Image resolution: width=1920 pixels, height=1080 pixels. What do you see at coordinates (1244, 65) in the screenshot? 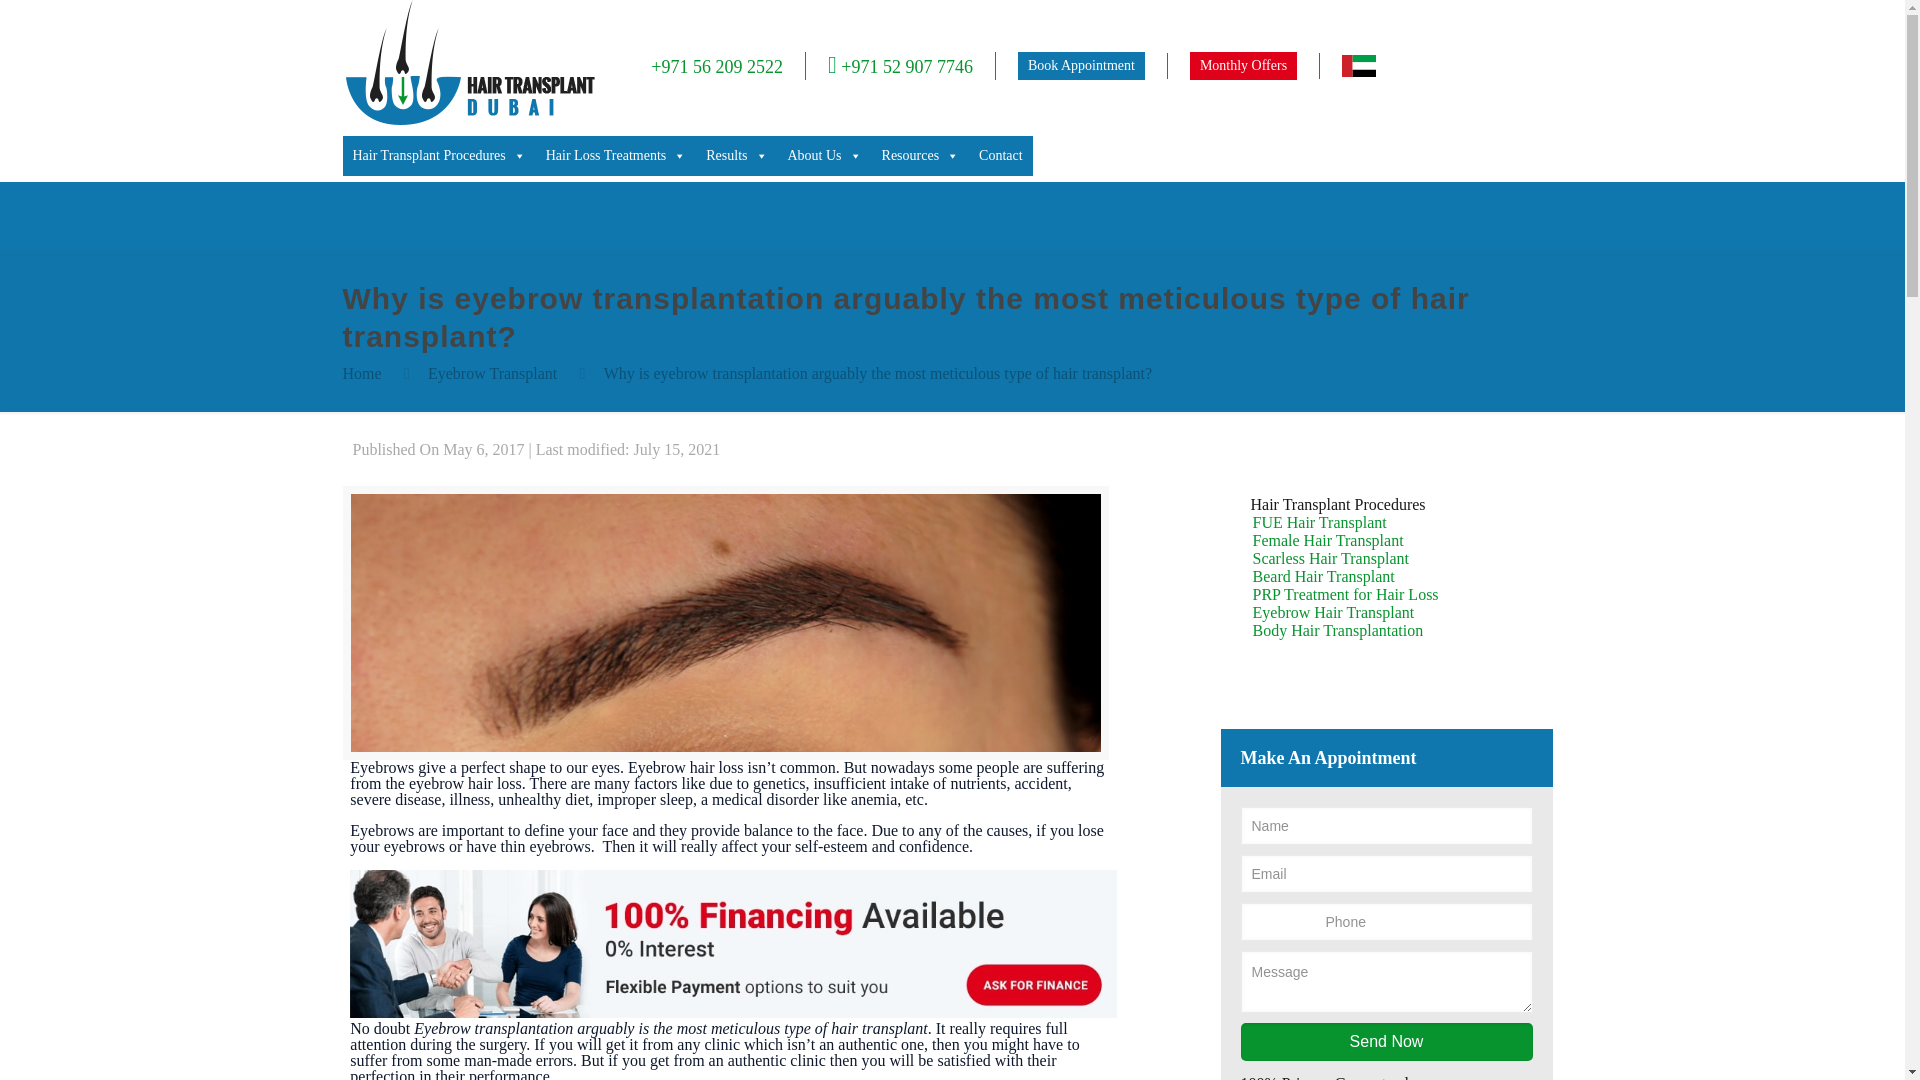
I see `Monthly Offers` at bounding box center [1244, 65].